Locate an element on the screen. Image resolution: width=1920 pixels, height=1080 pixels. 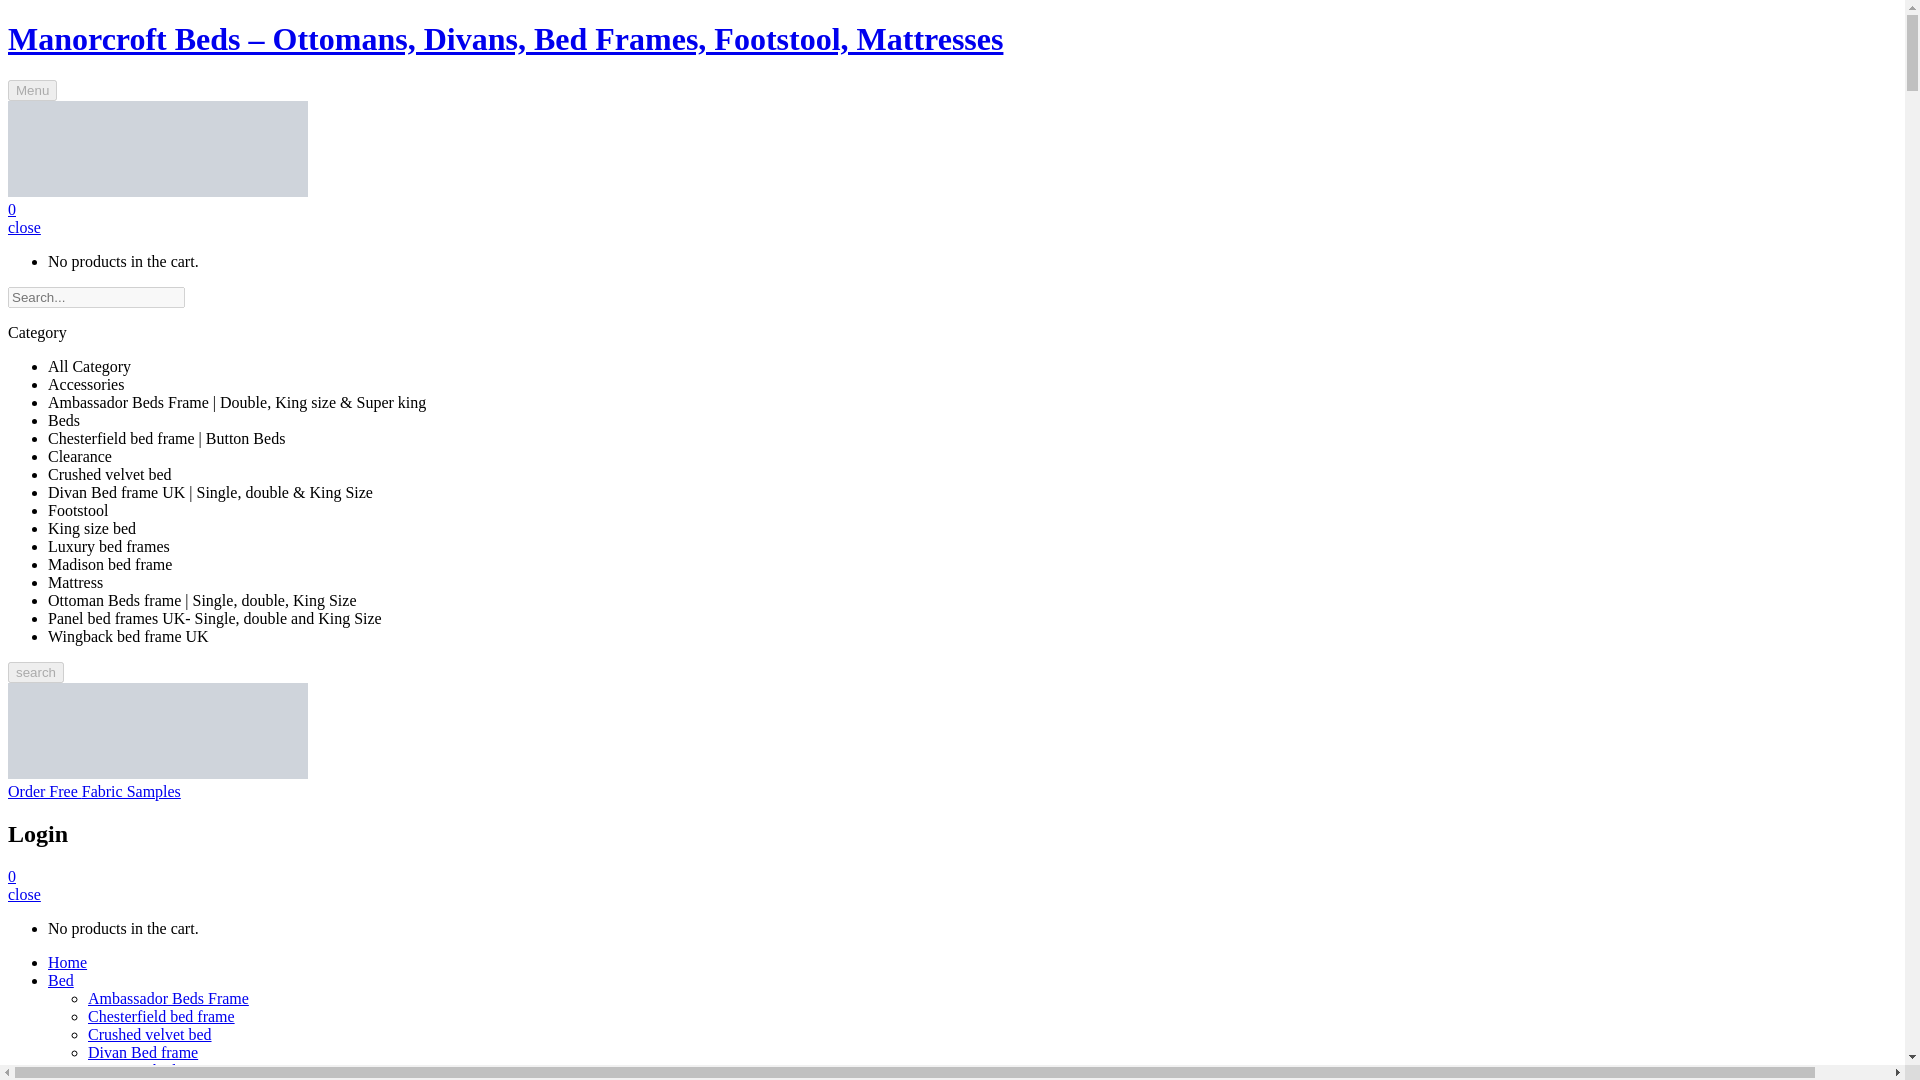
search is located at coordinates (35, 672).